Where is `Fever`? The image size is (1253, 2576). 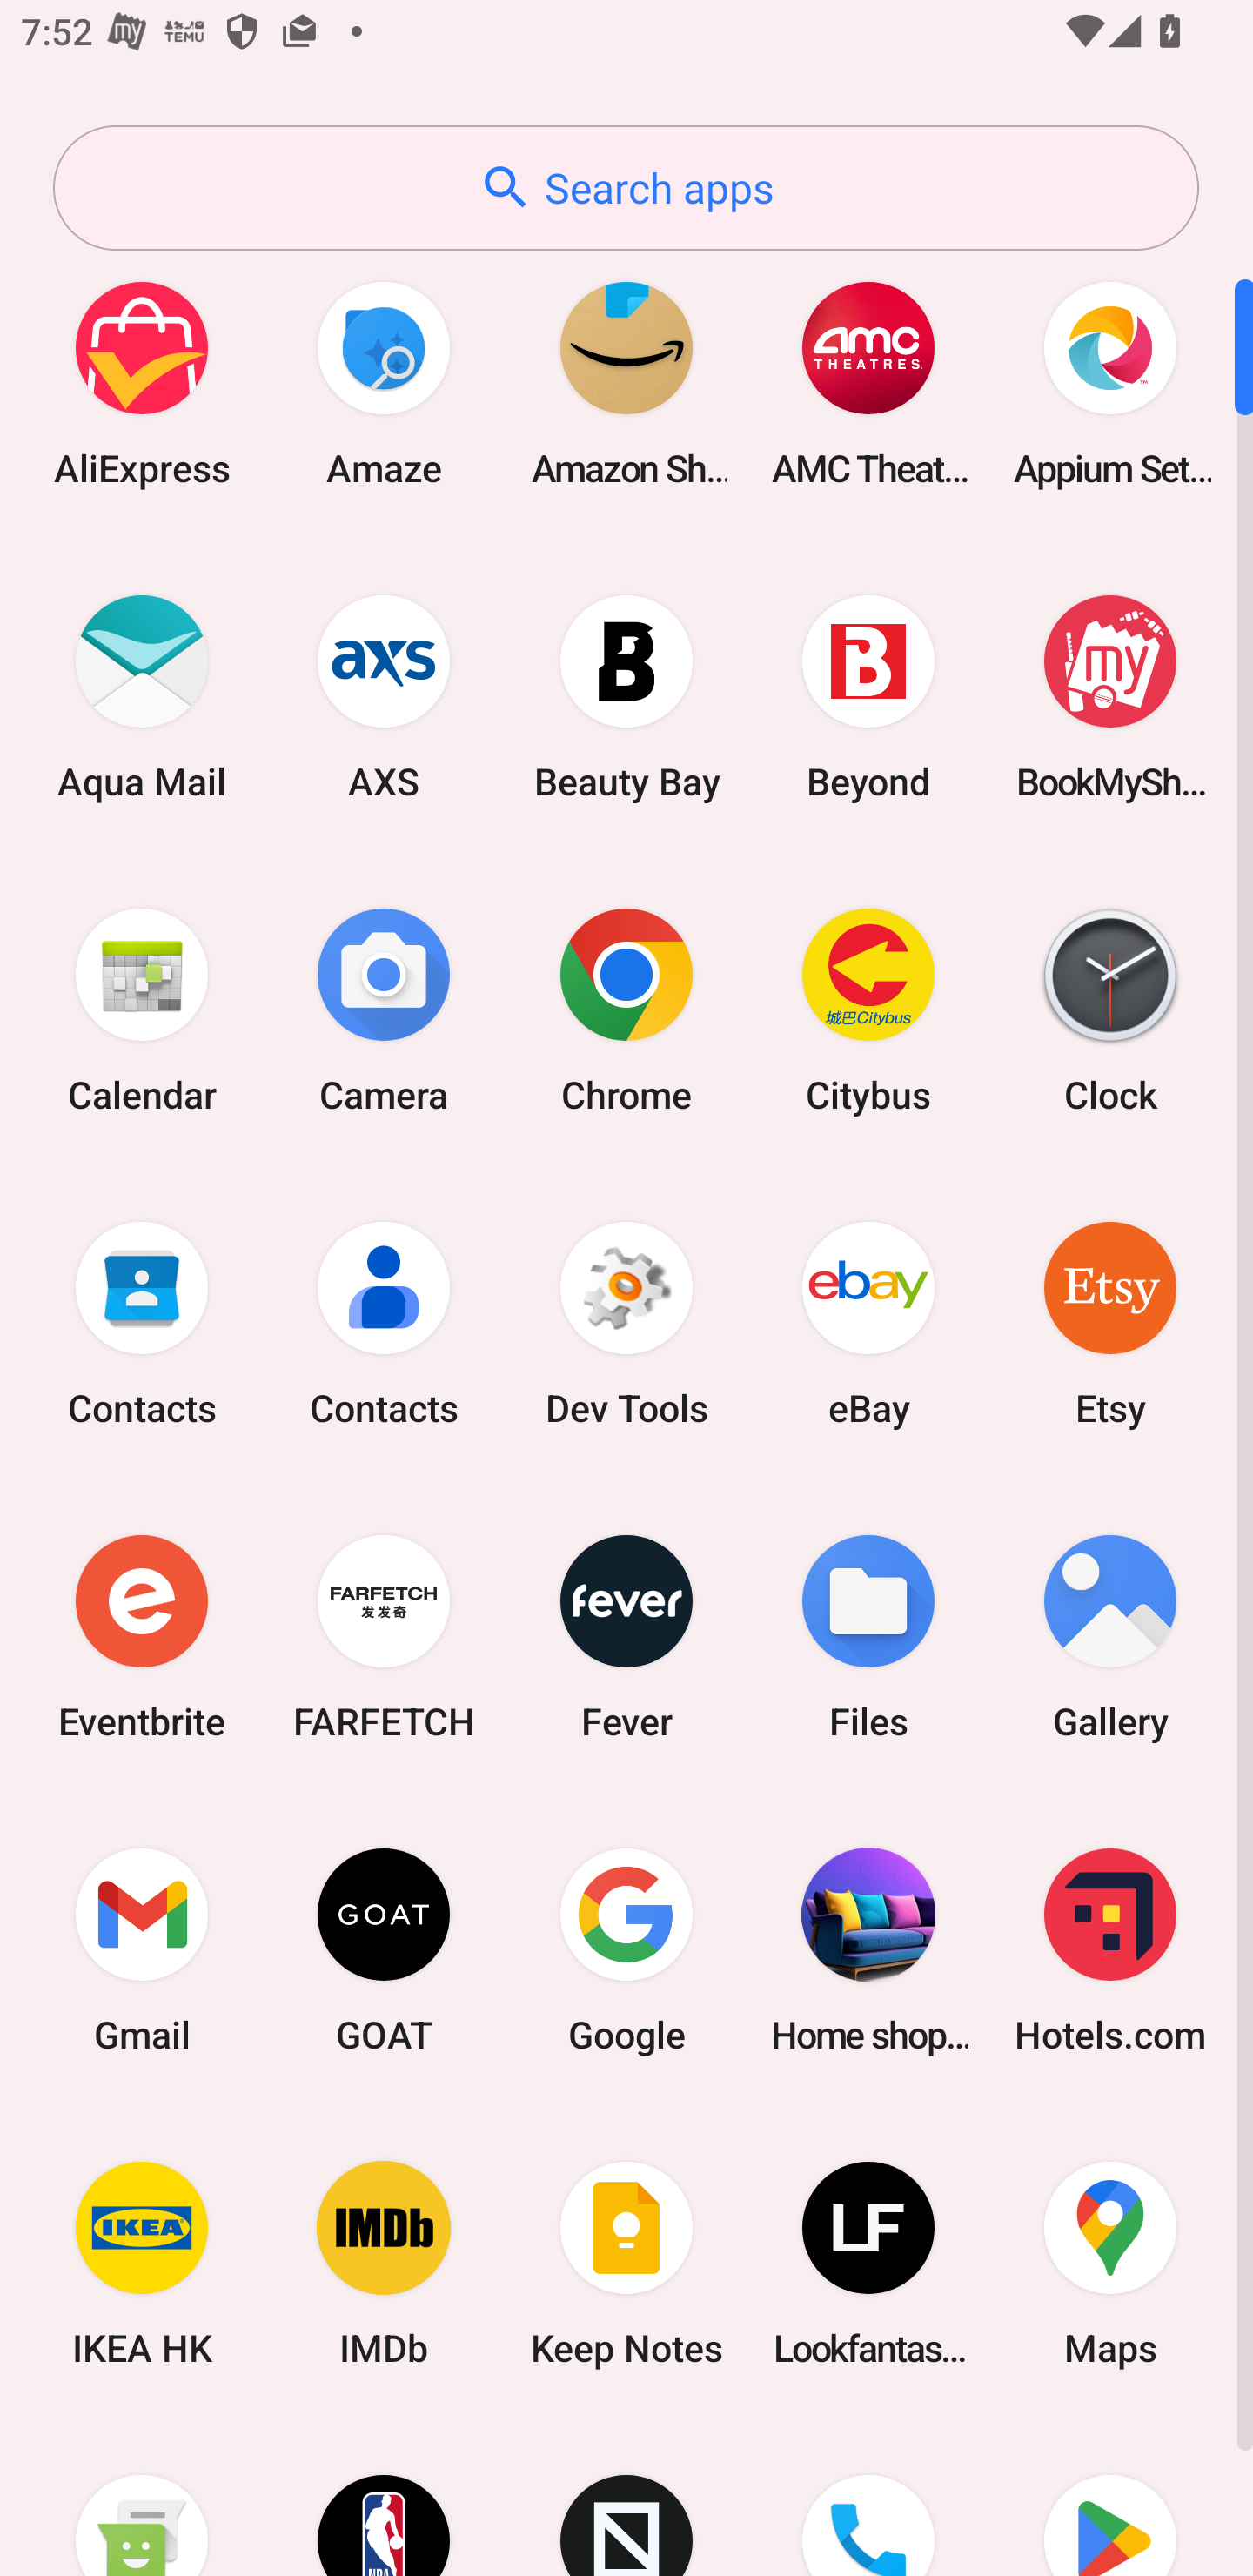
Fever is located at coordinates (626, 1636).